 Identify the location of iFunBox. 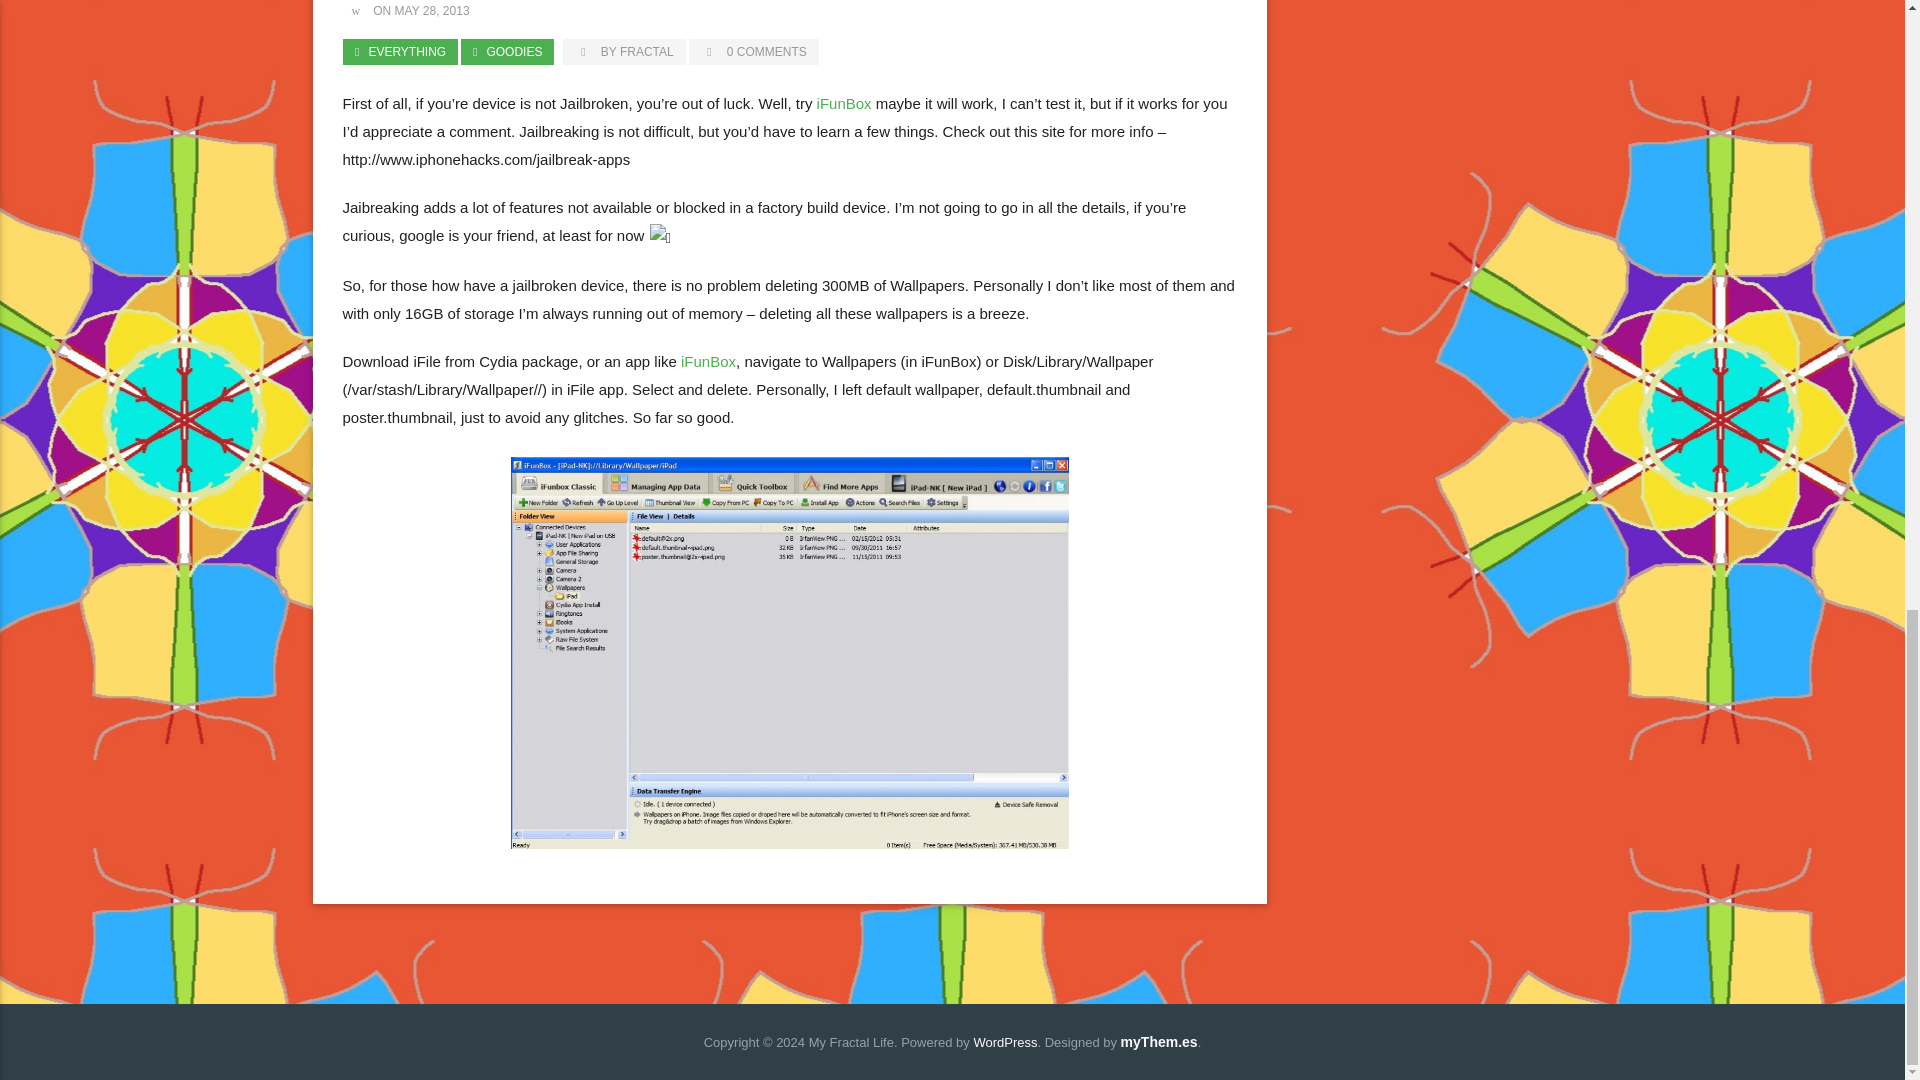
(708, 360).